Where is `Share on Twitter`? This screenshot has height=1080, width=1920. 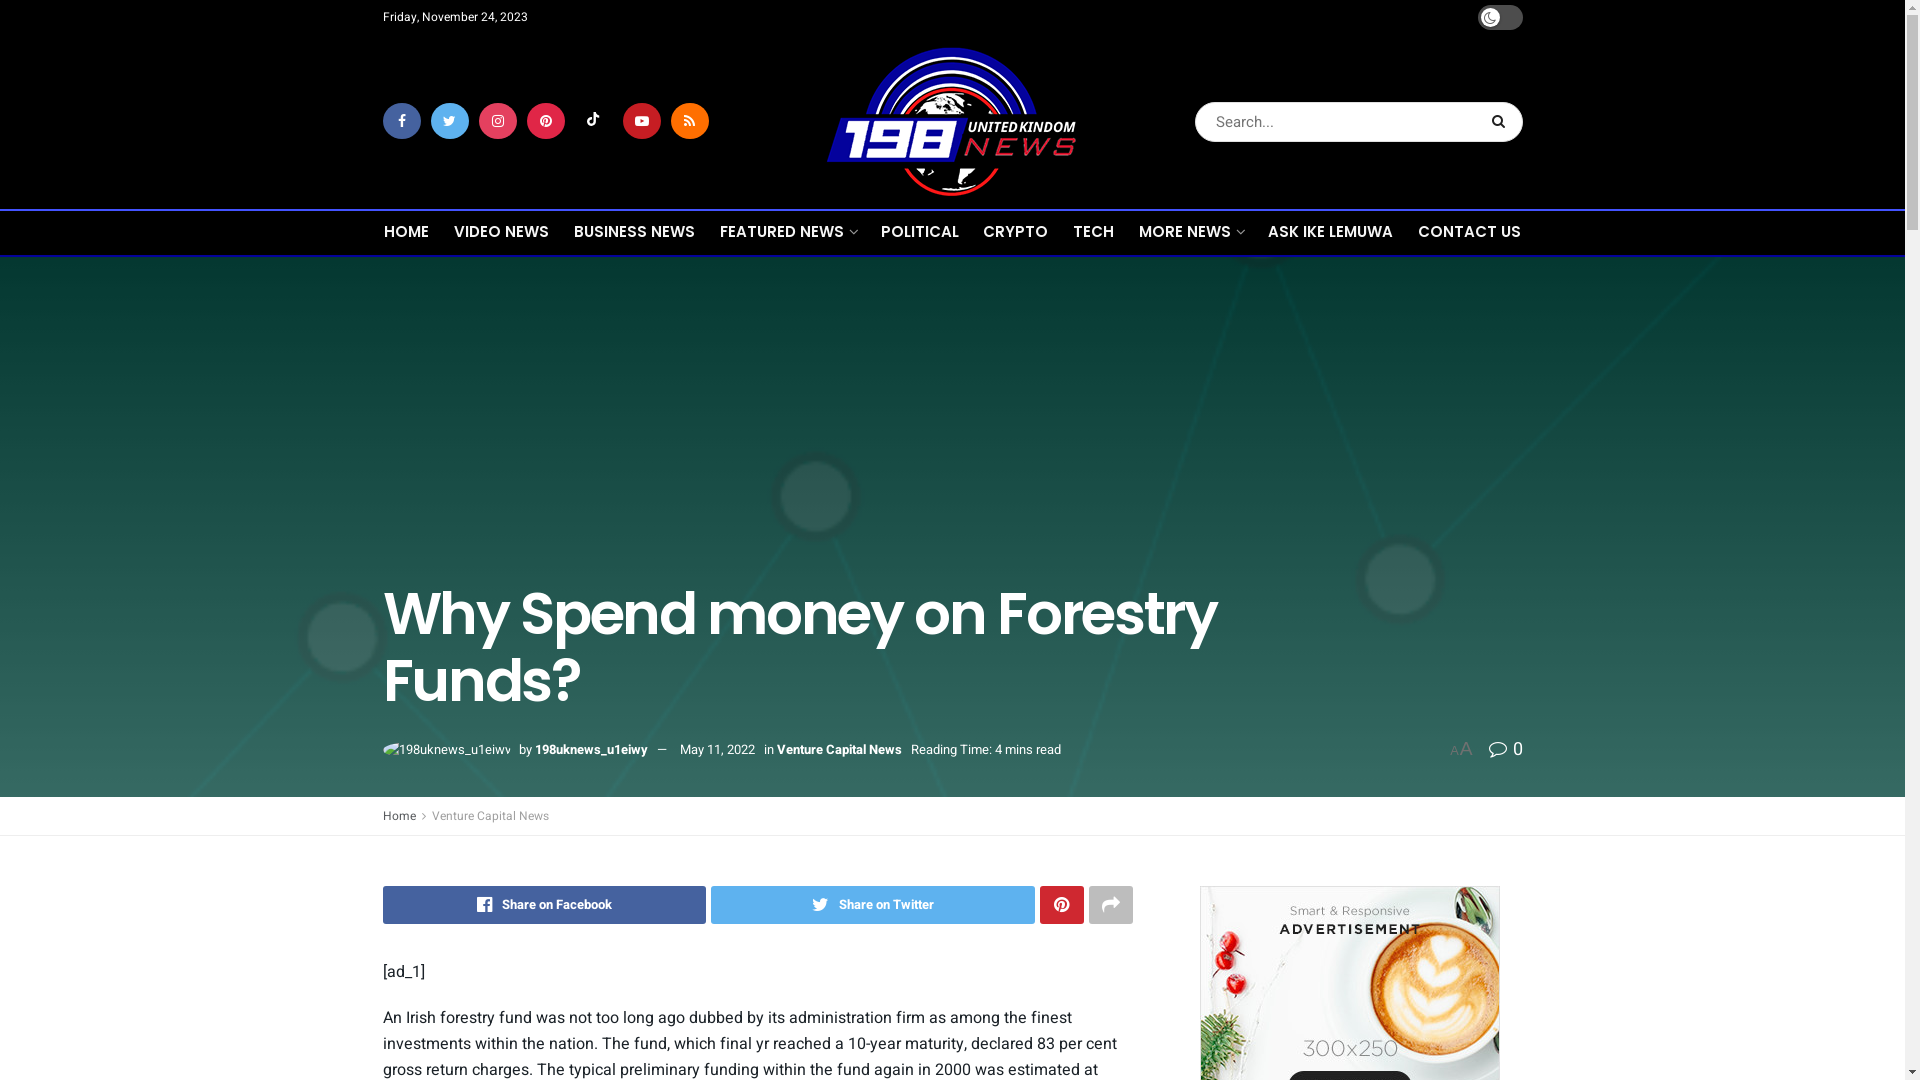
Share on Twitter is located at coordinates (873, 905).